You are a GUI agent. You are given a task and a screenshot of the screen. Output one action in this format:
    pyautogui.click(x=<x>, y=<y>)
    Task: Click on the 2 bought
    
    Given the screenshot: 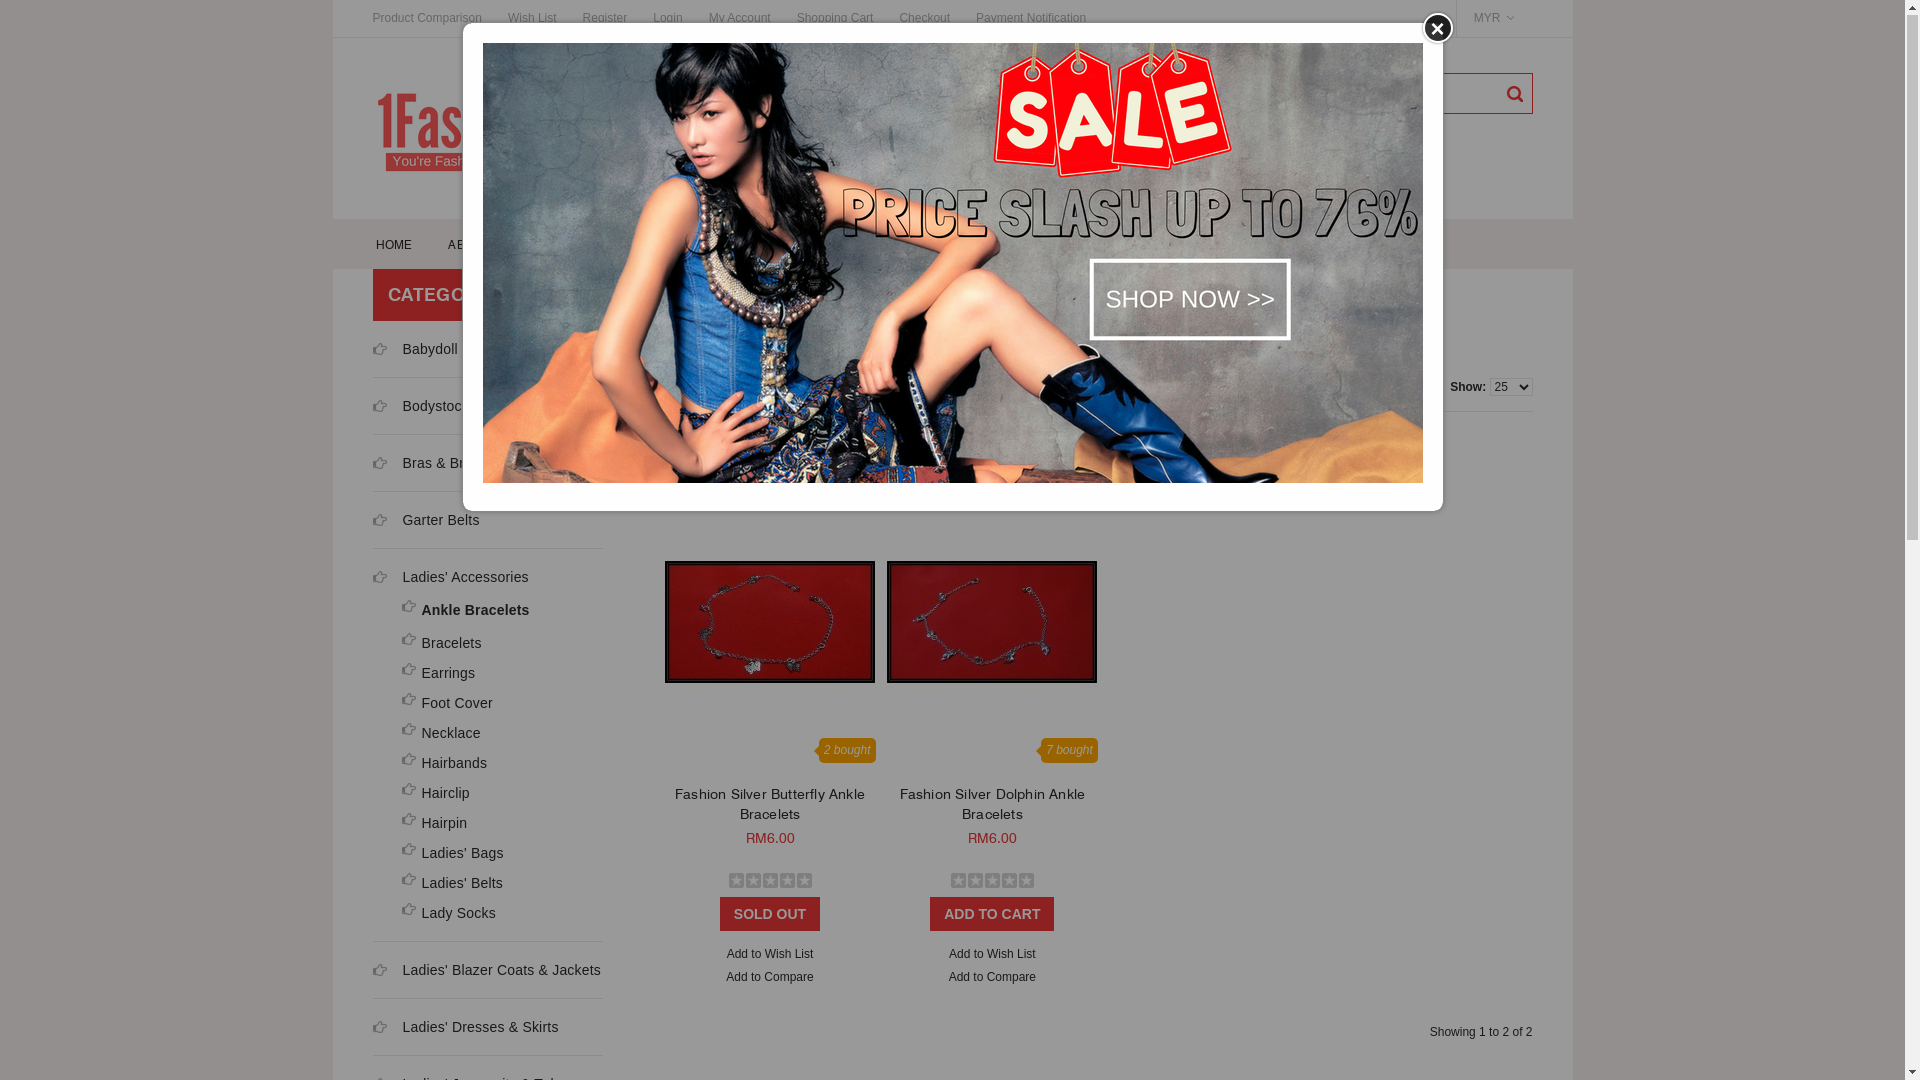 What is the action you would take?
    pyautogui.click(x=770, y=894)
    